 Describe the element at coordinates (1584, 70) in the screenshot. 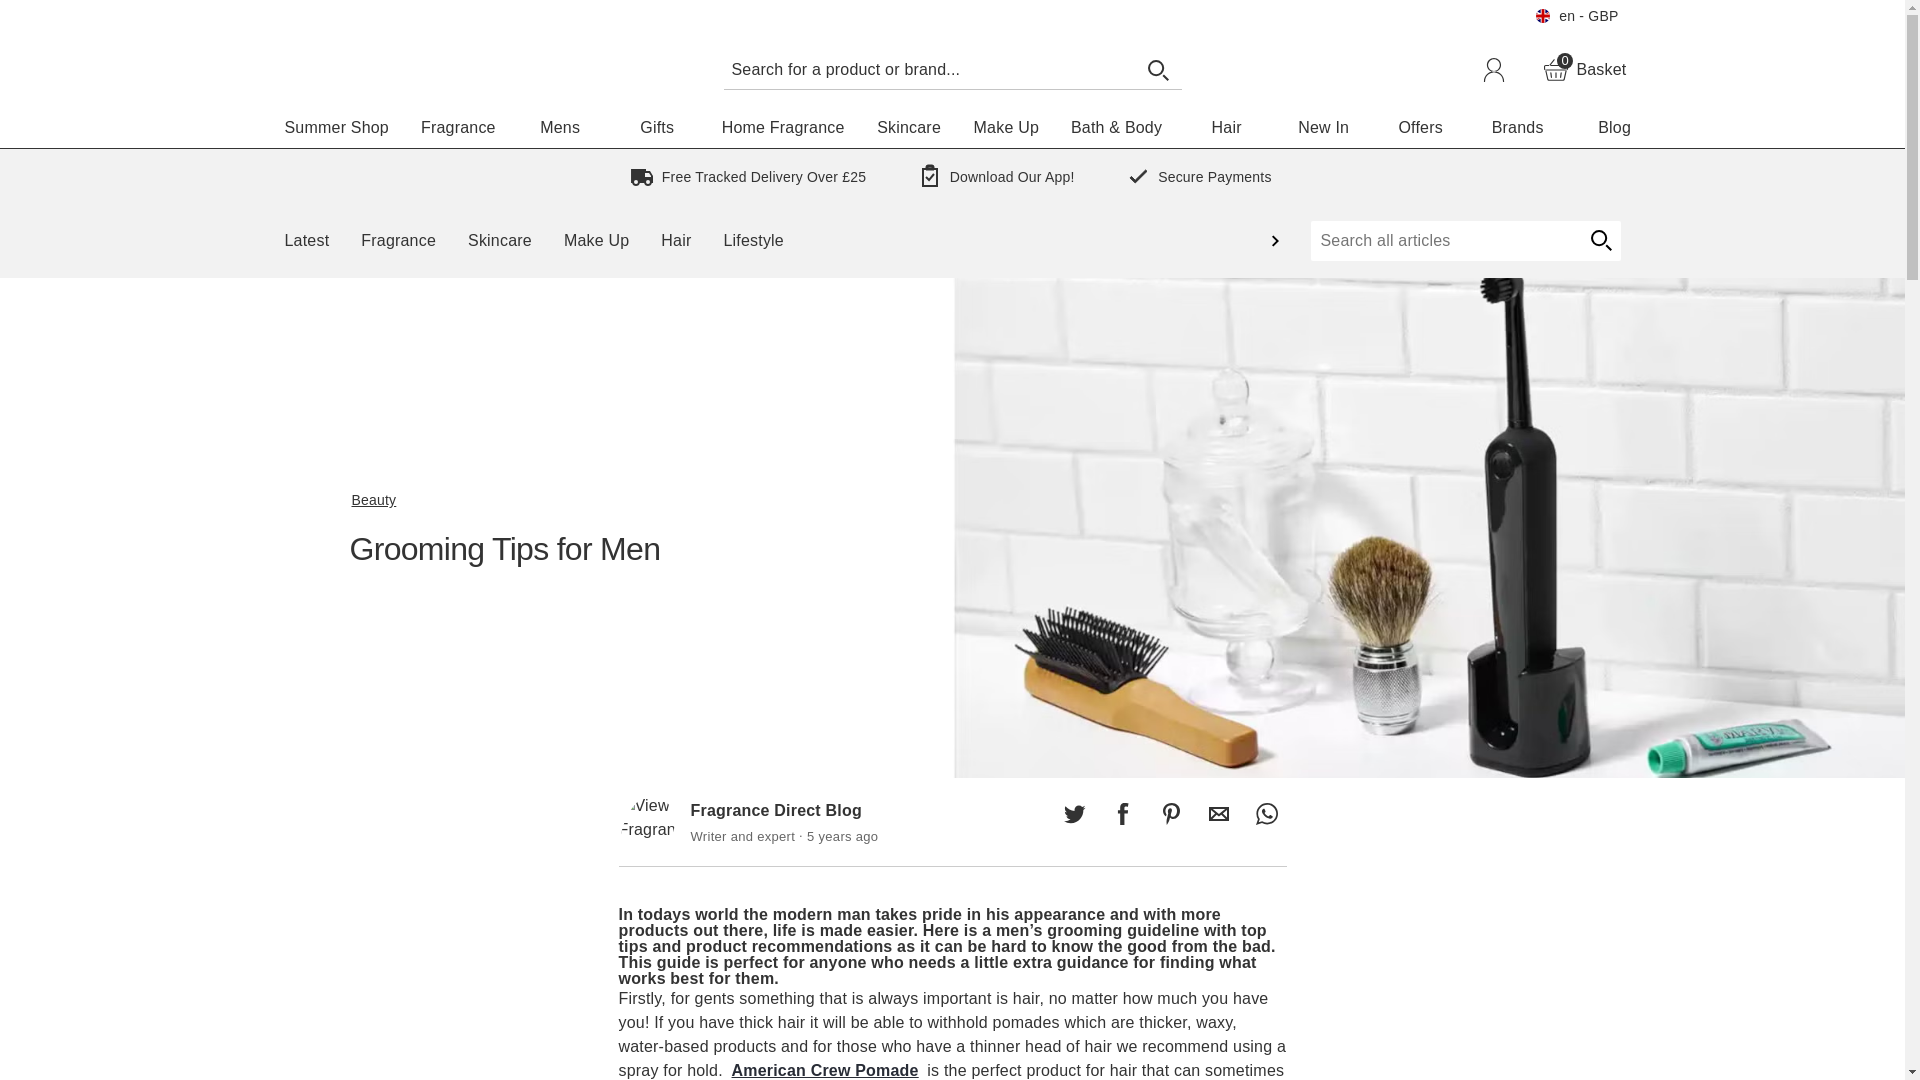

I see `Share this on Pinterest` at that location.